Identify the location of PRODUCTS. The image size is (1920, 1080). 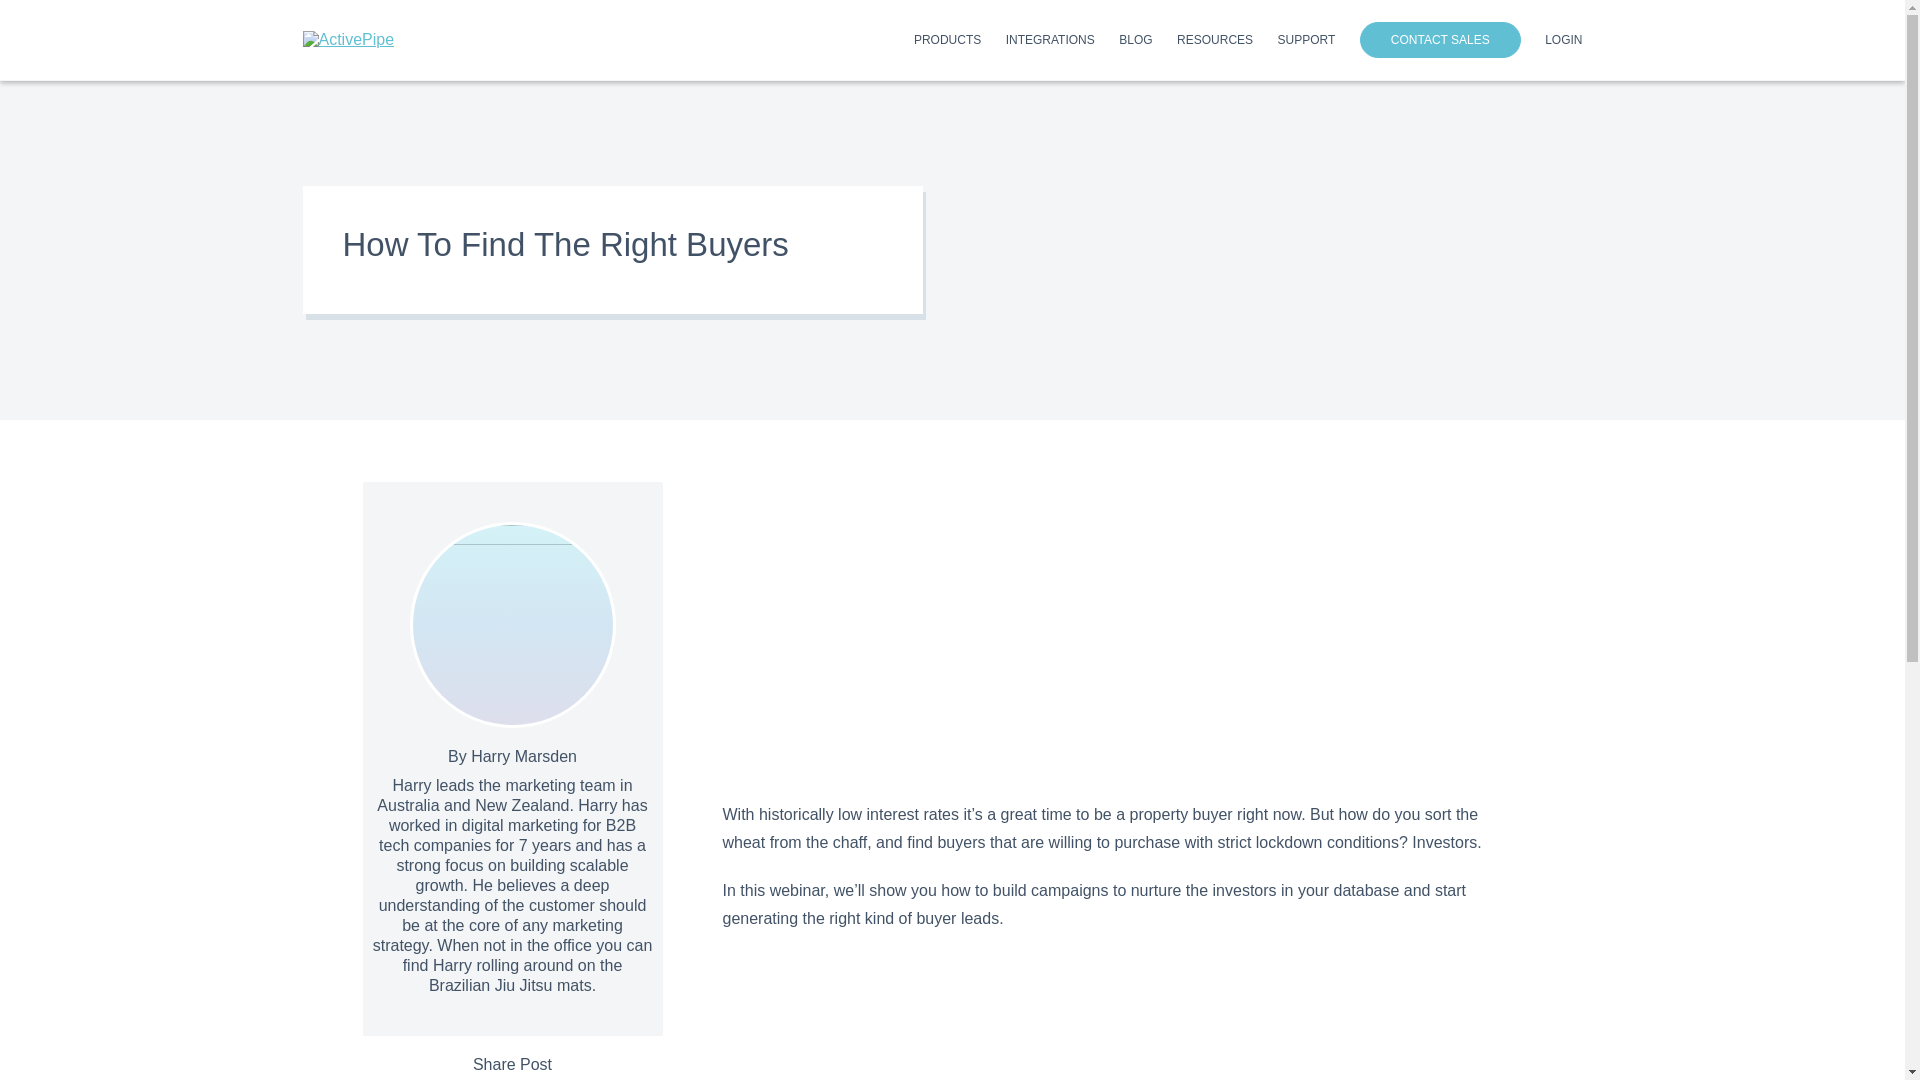
(947, 44).